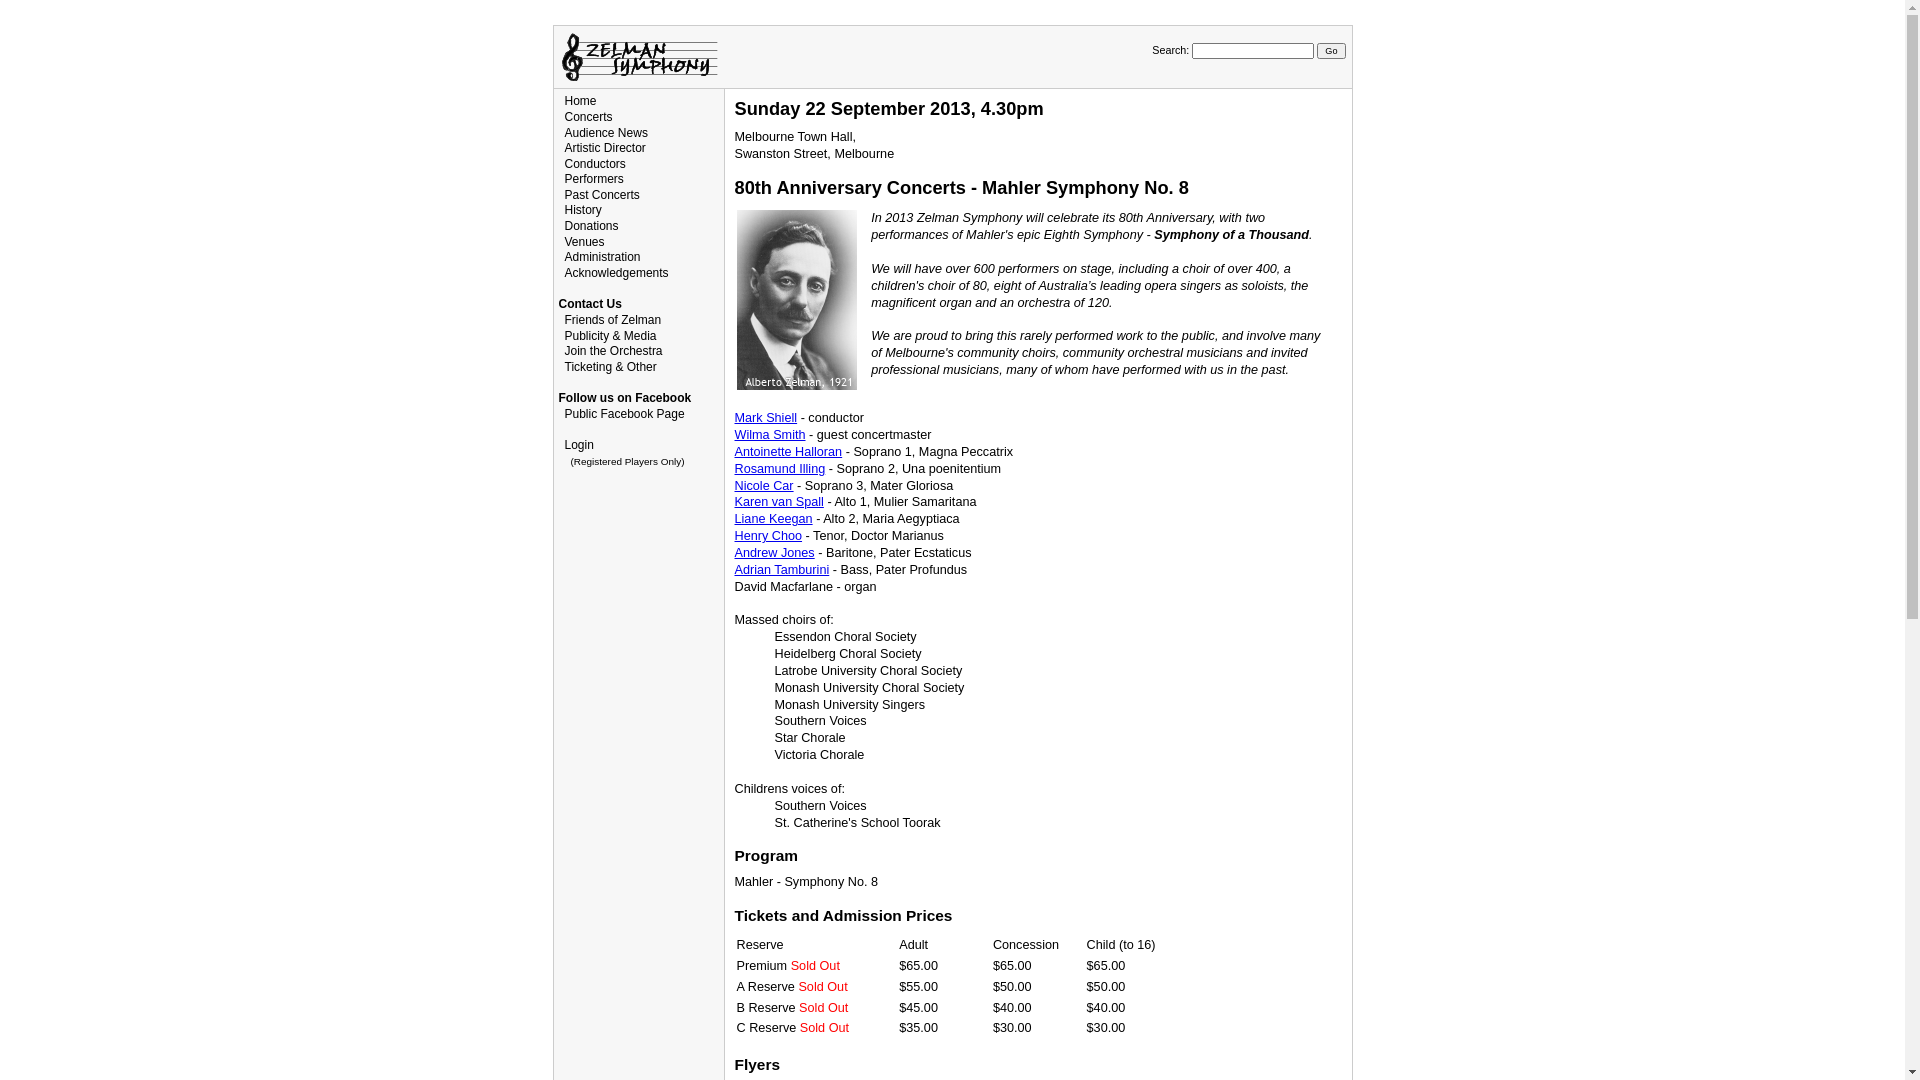 This screenshot has width=1920, height=1080. What do you see at coordinates (588, 117) in the screenshot?
I see `Concerts` at bounding box center [588, 117].